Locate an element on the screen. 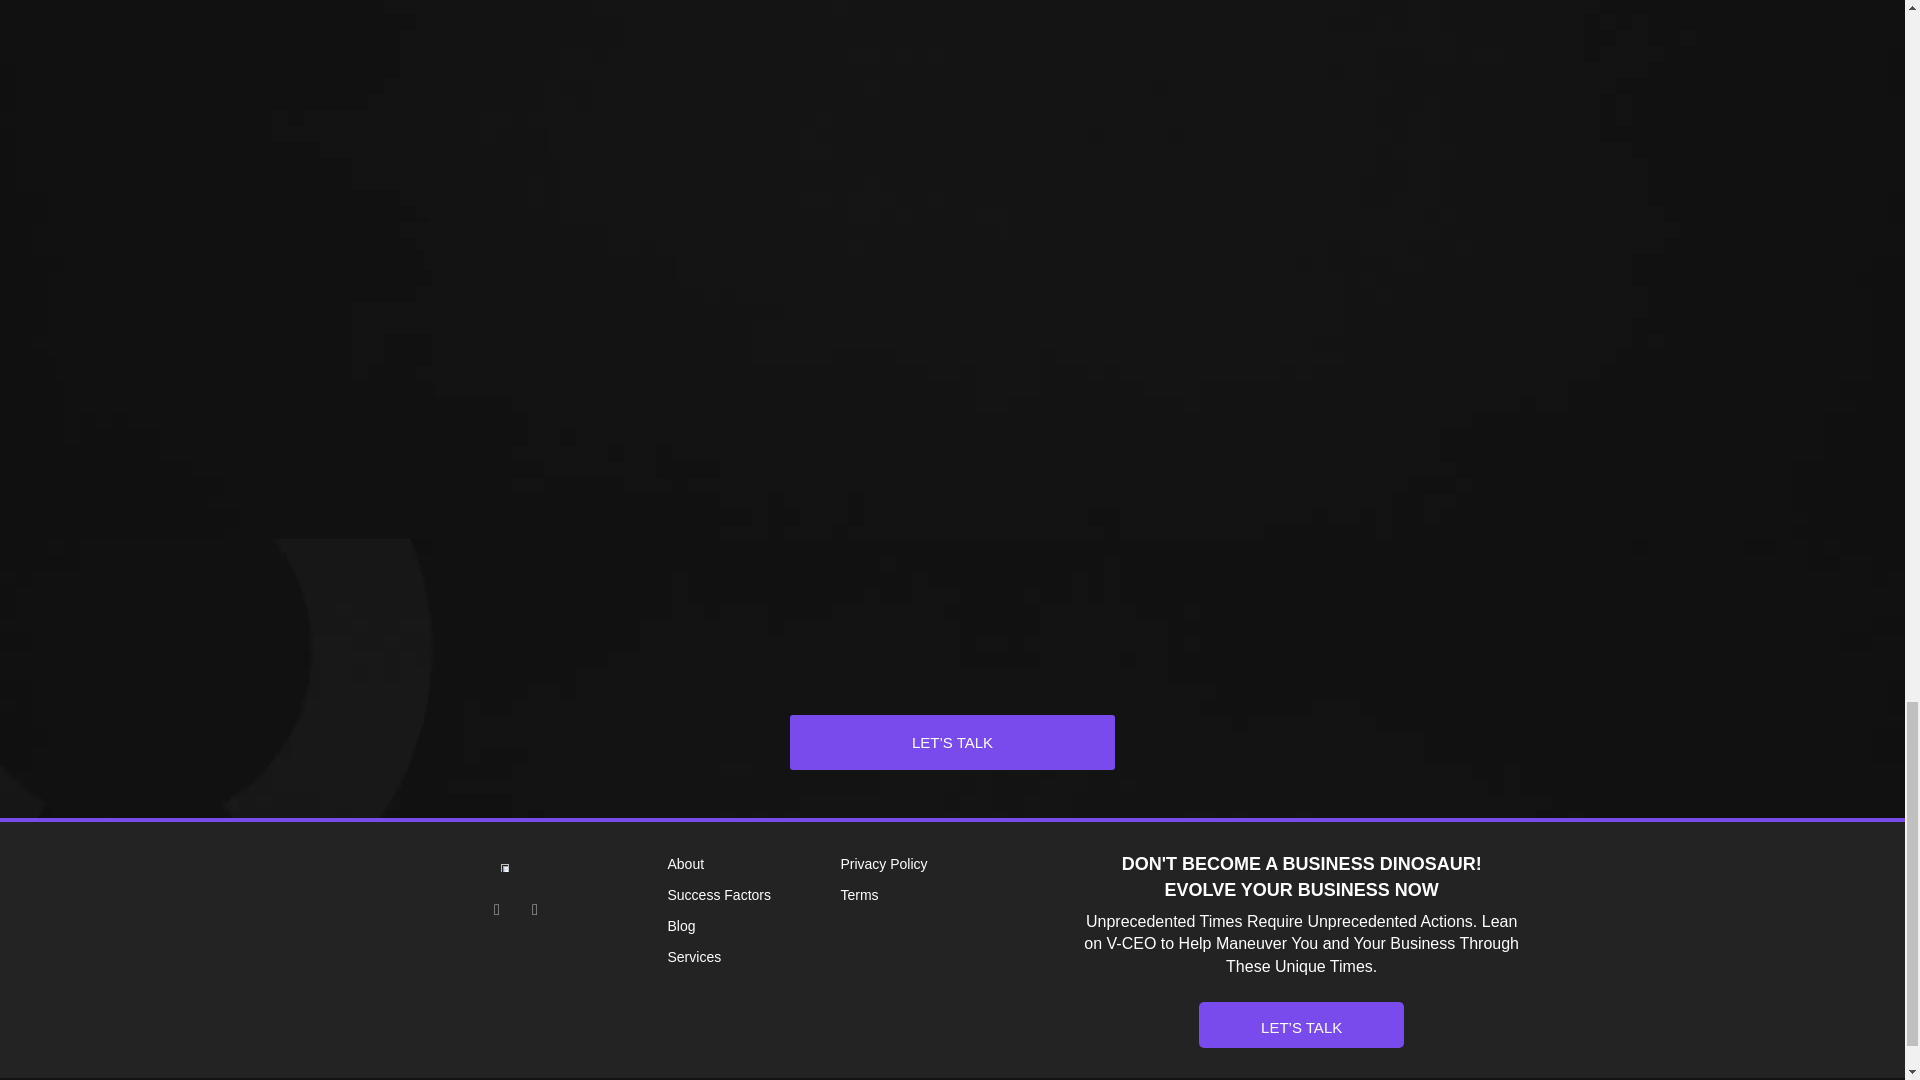  Blog is located at coordinates (754, 926).